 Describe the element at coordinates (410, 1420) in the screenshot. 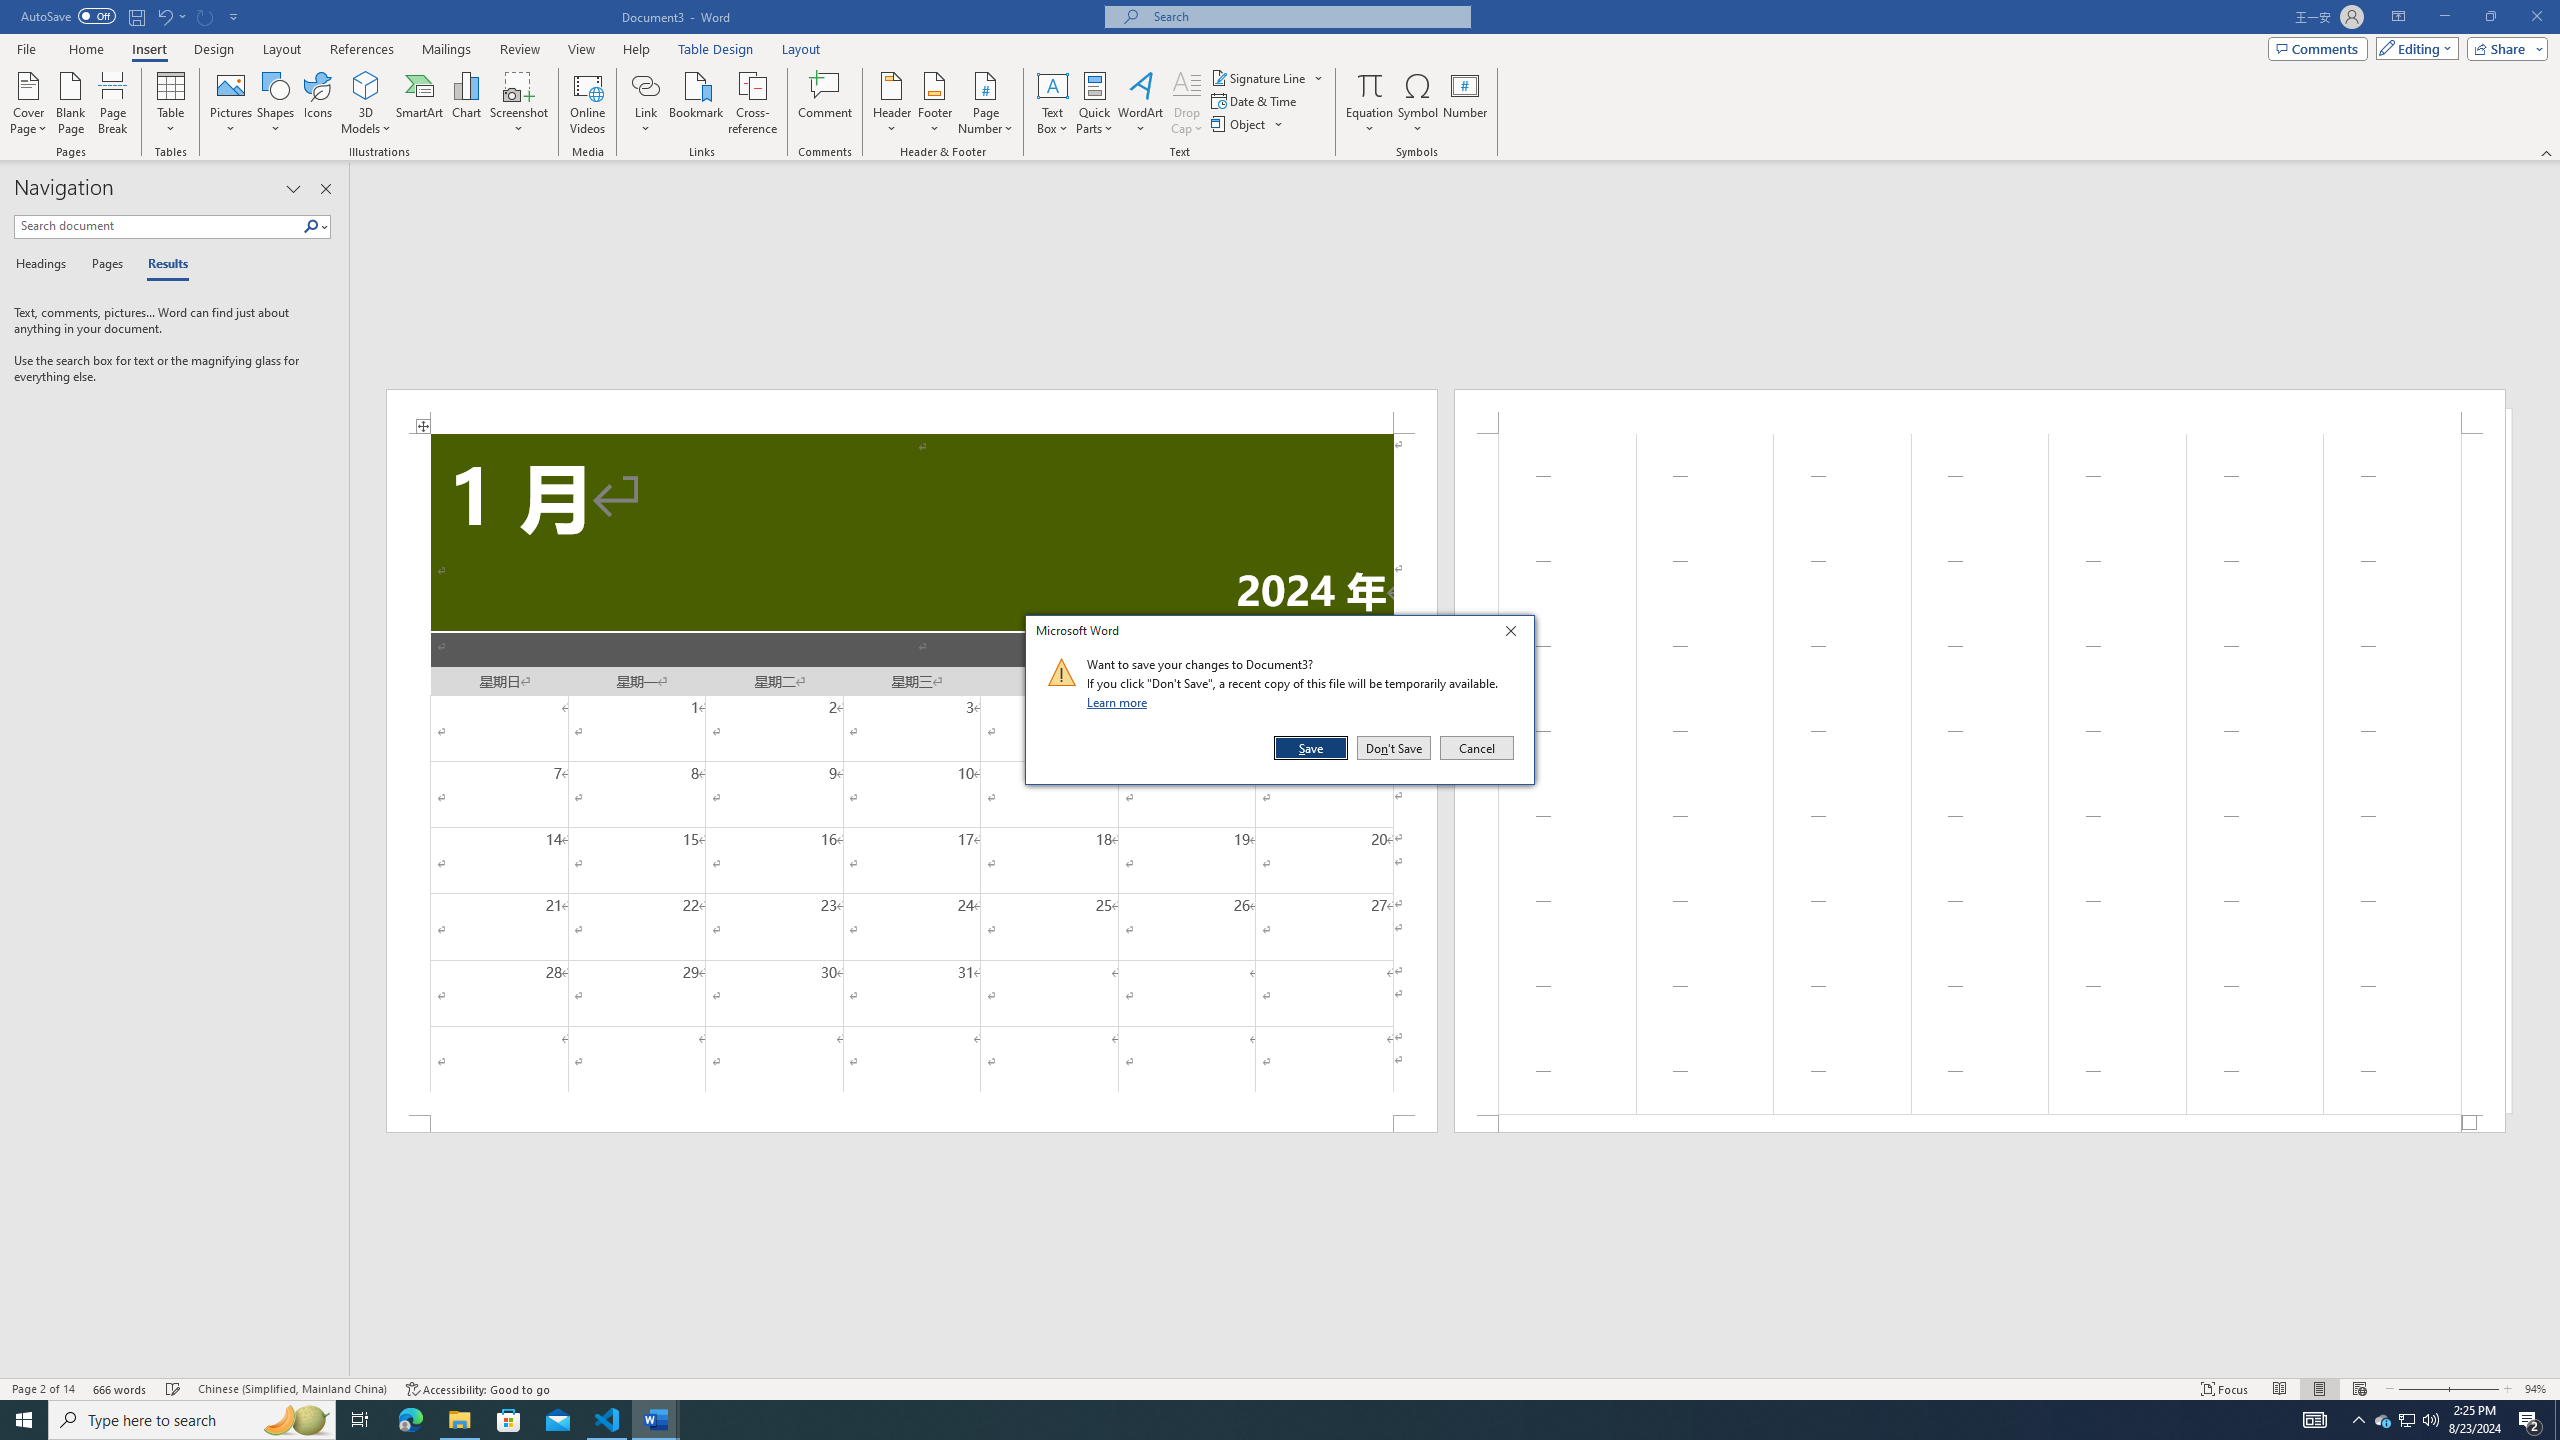

I see `Microsoft Edge` at that location.